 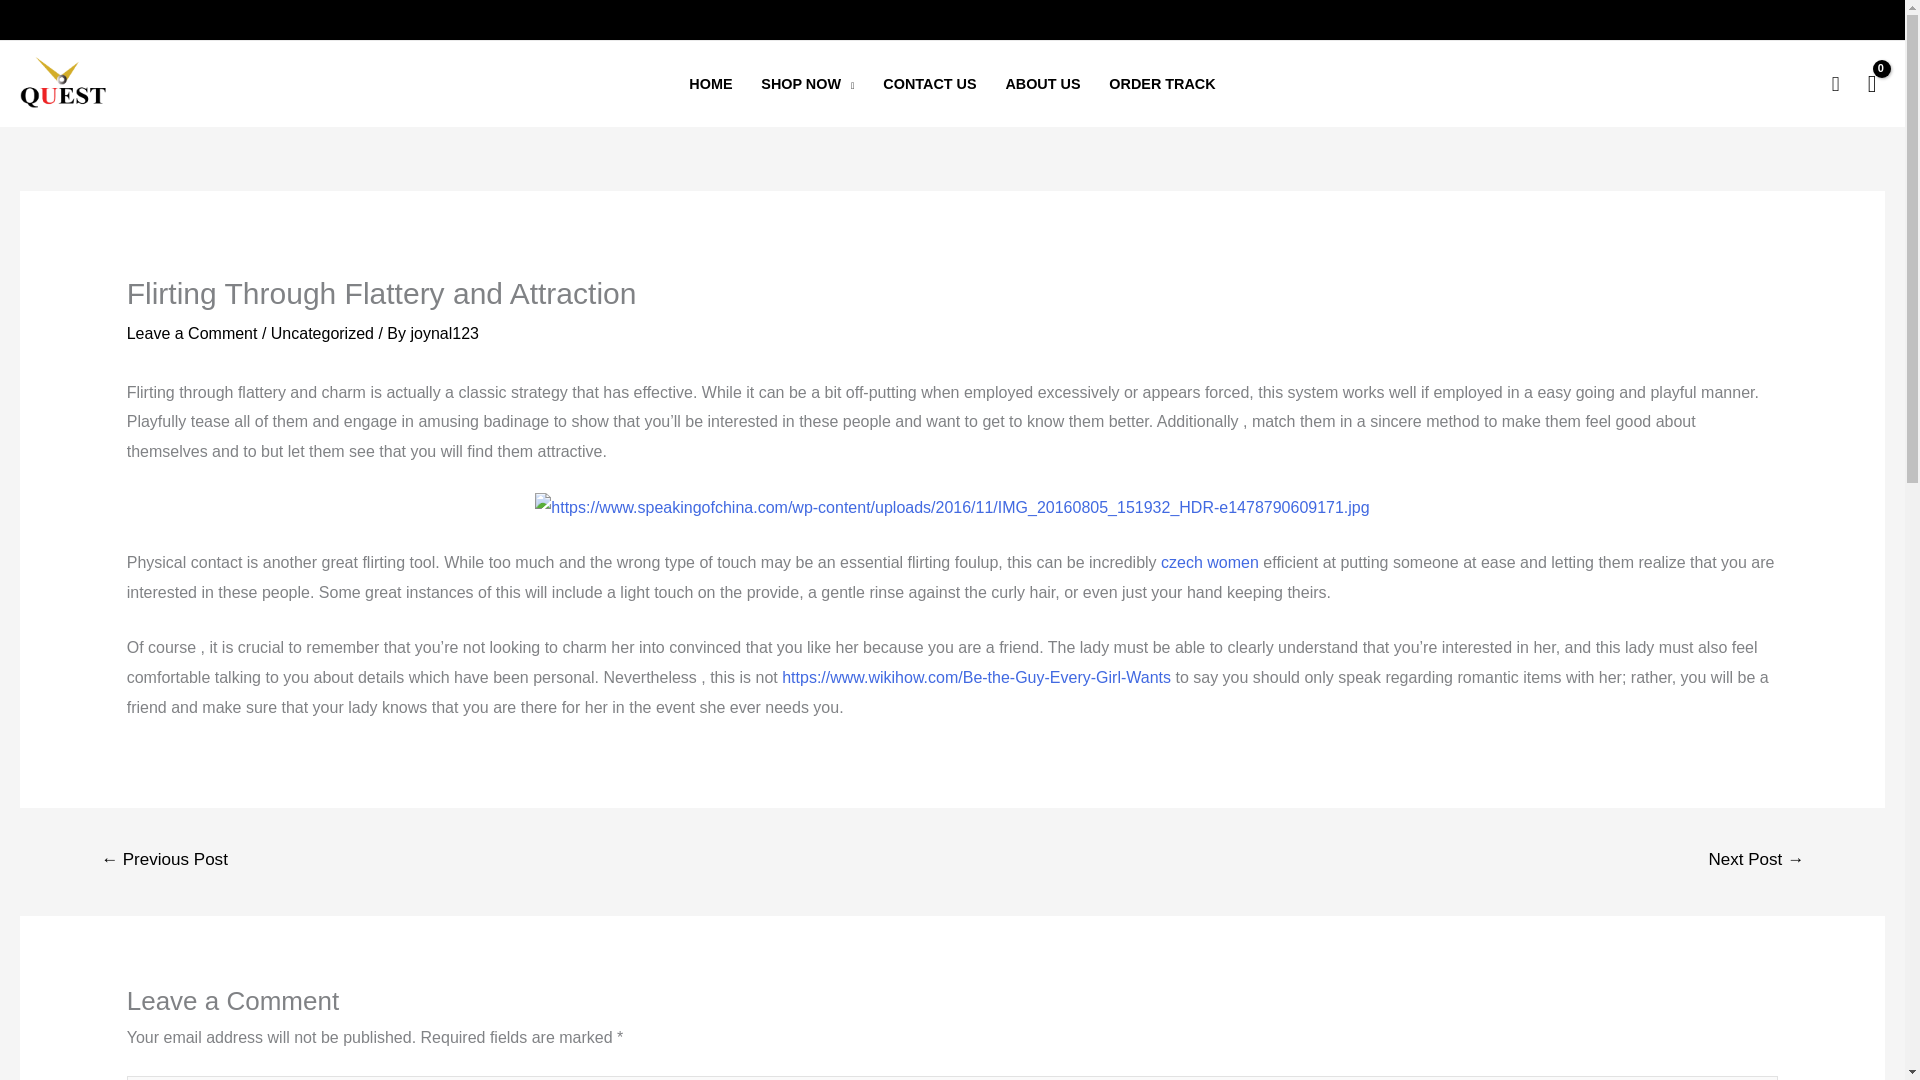 I want to click on ABOUT US, so click(x=1042, y=84).